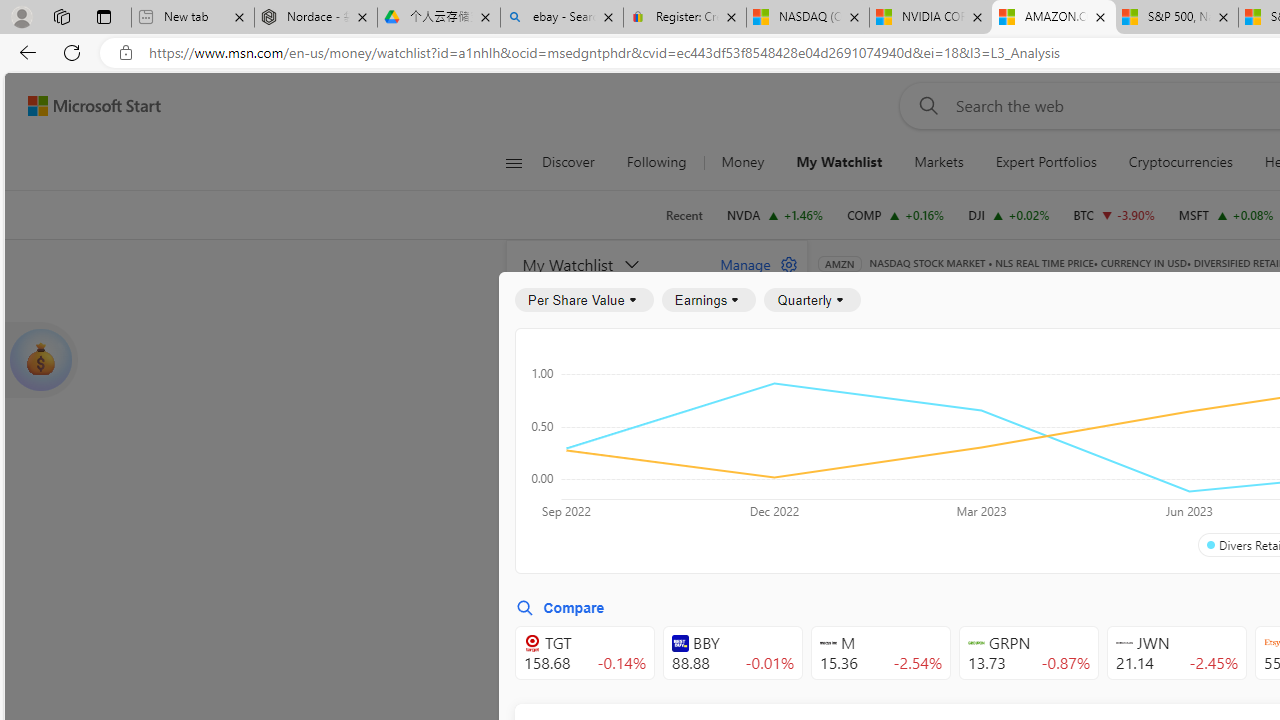 This screenshot has height=720, width=1280. Describe the element at coordinates (610, 264) in the screenshot. I see `My Watchlist` at that location.